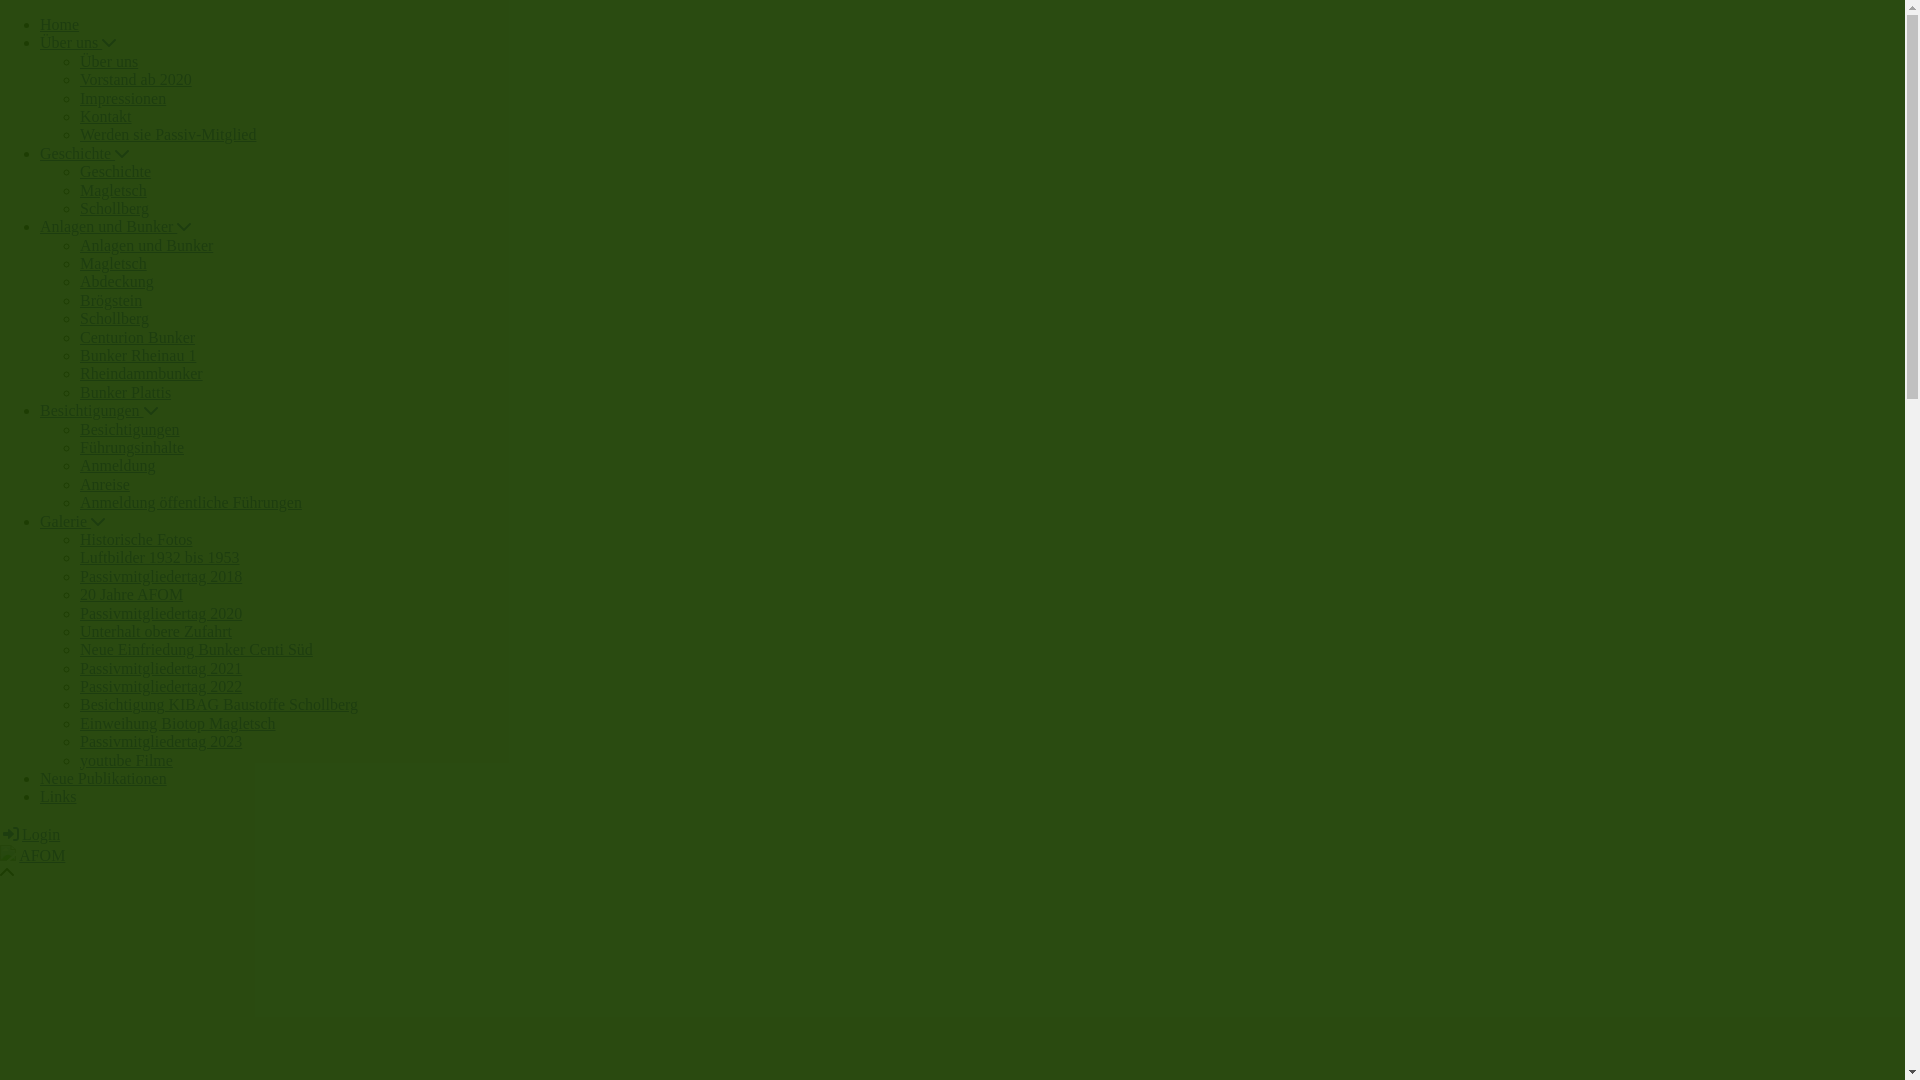 Image resolution: width=1920 pixels, height=1080 pixels. Describe the element at coordinates (114, 190) in the screenshot. I see `Magletsch` at that location.